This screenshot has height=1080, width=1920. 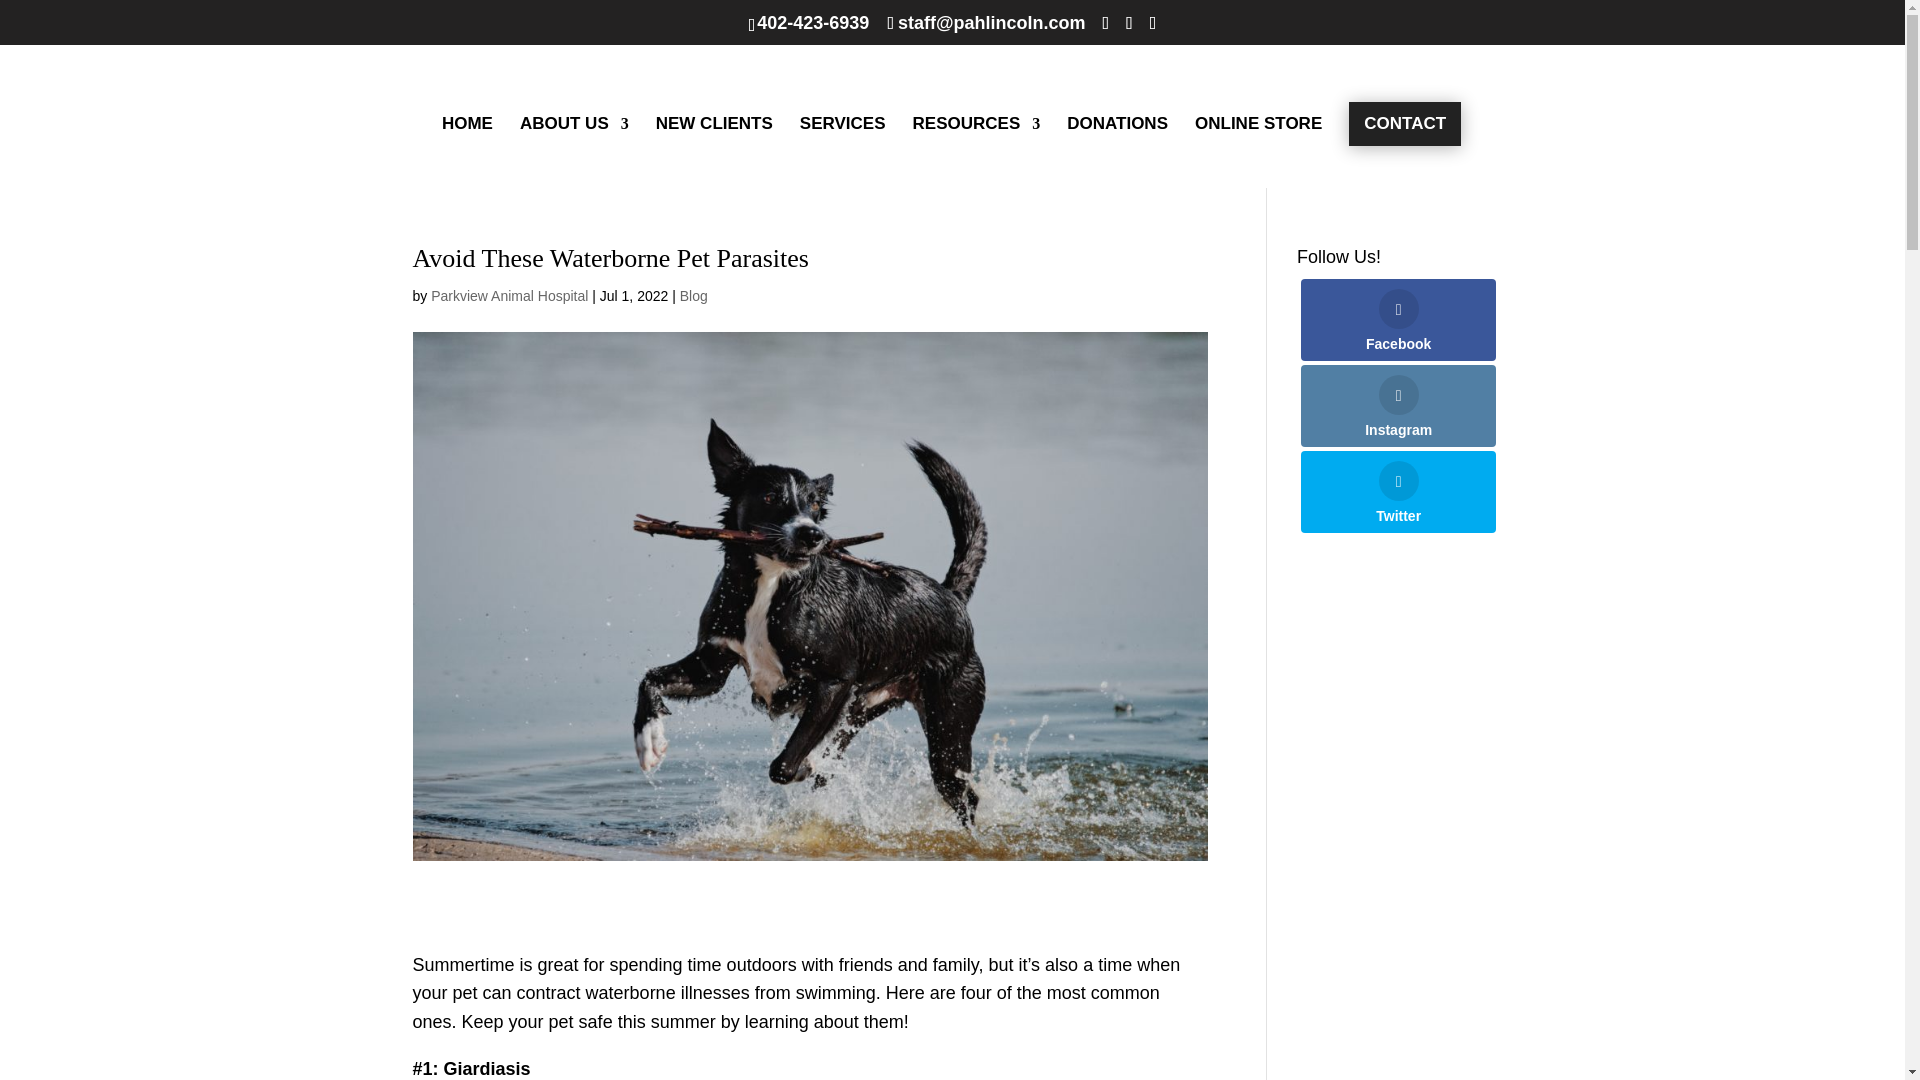 What do you see at coordinates (1258, 152) in the screenshot?
I see `ONLINE STORE` at bounding box center [1258, 152].